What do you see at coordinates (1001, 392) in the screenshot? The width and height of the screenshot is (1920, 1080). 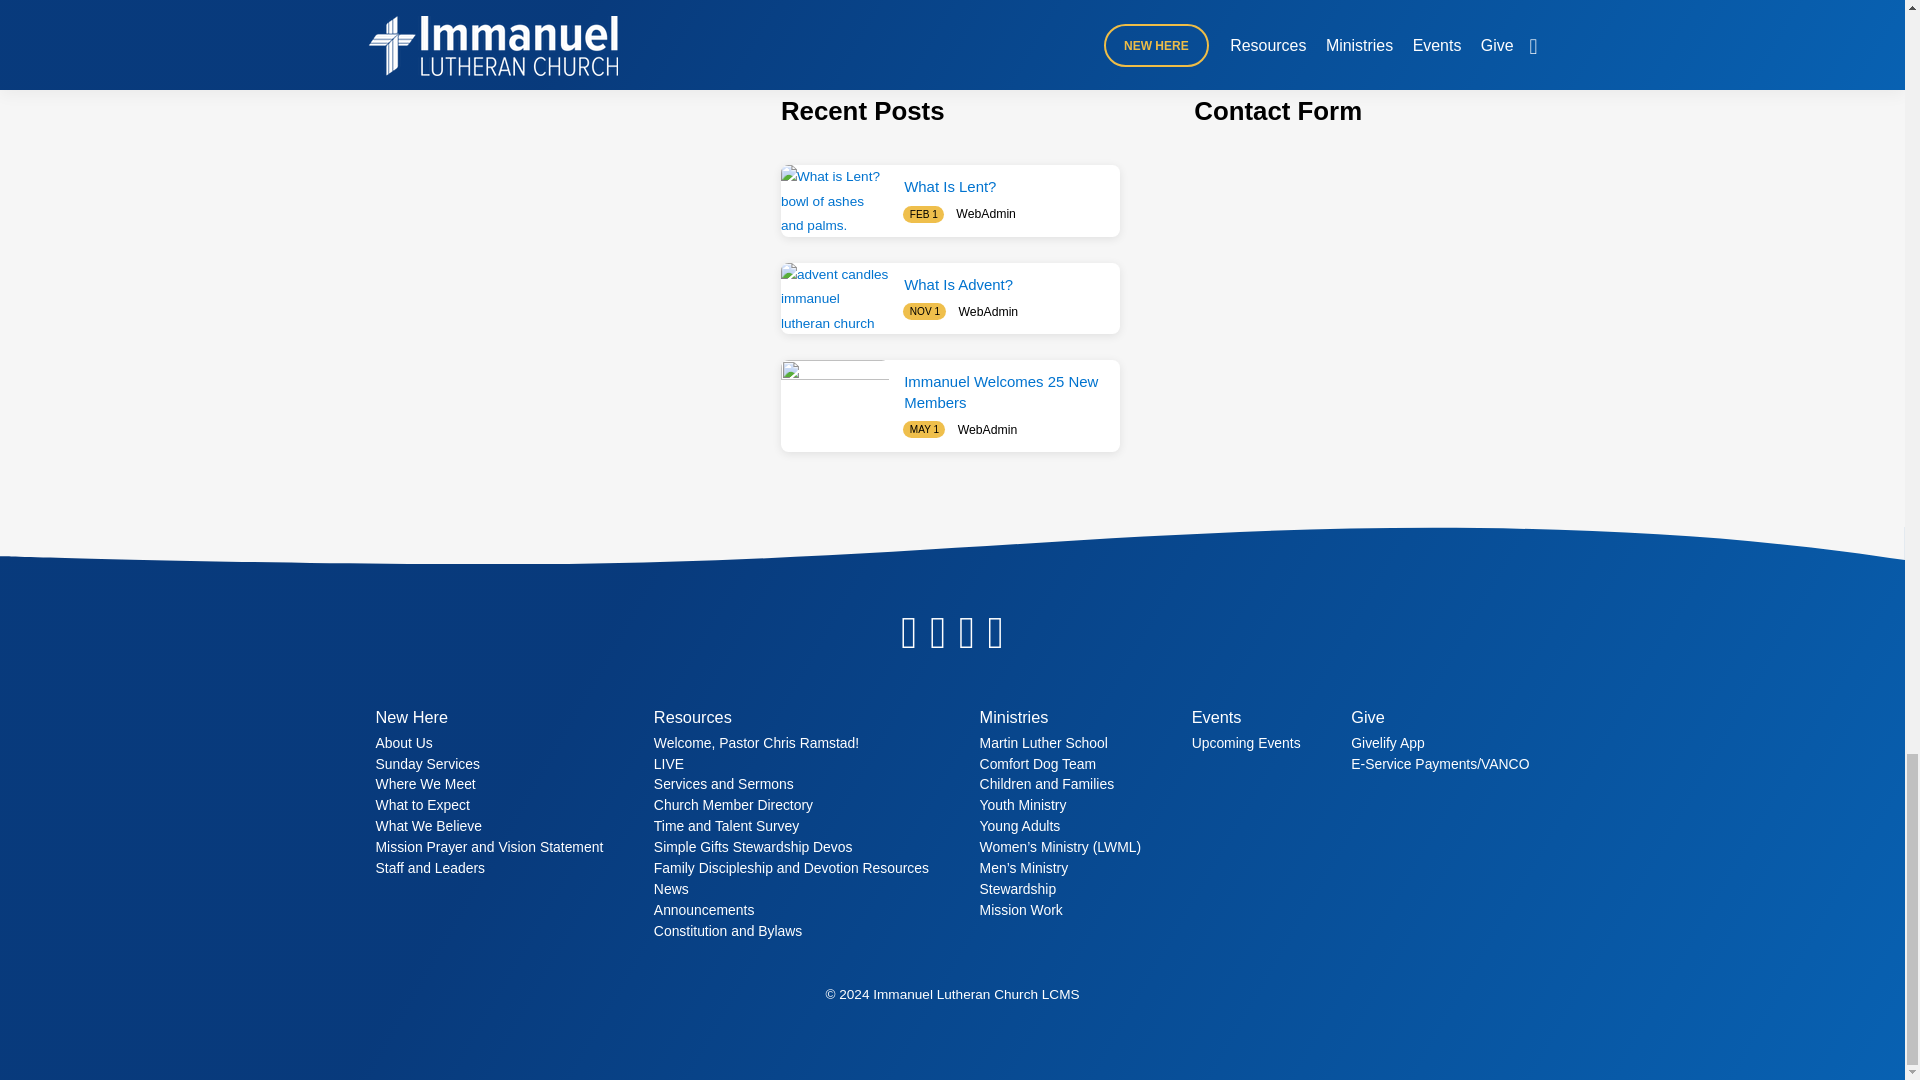 I see `Immanuel Welcomes 25 New Members` at bounding box center [1001, 392].